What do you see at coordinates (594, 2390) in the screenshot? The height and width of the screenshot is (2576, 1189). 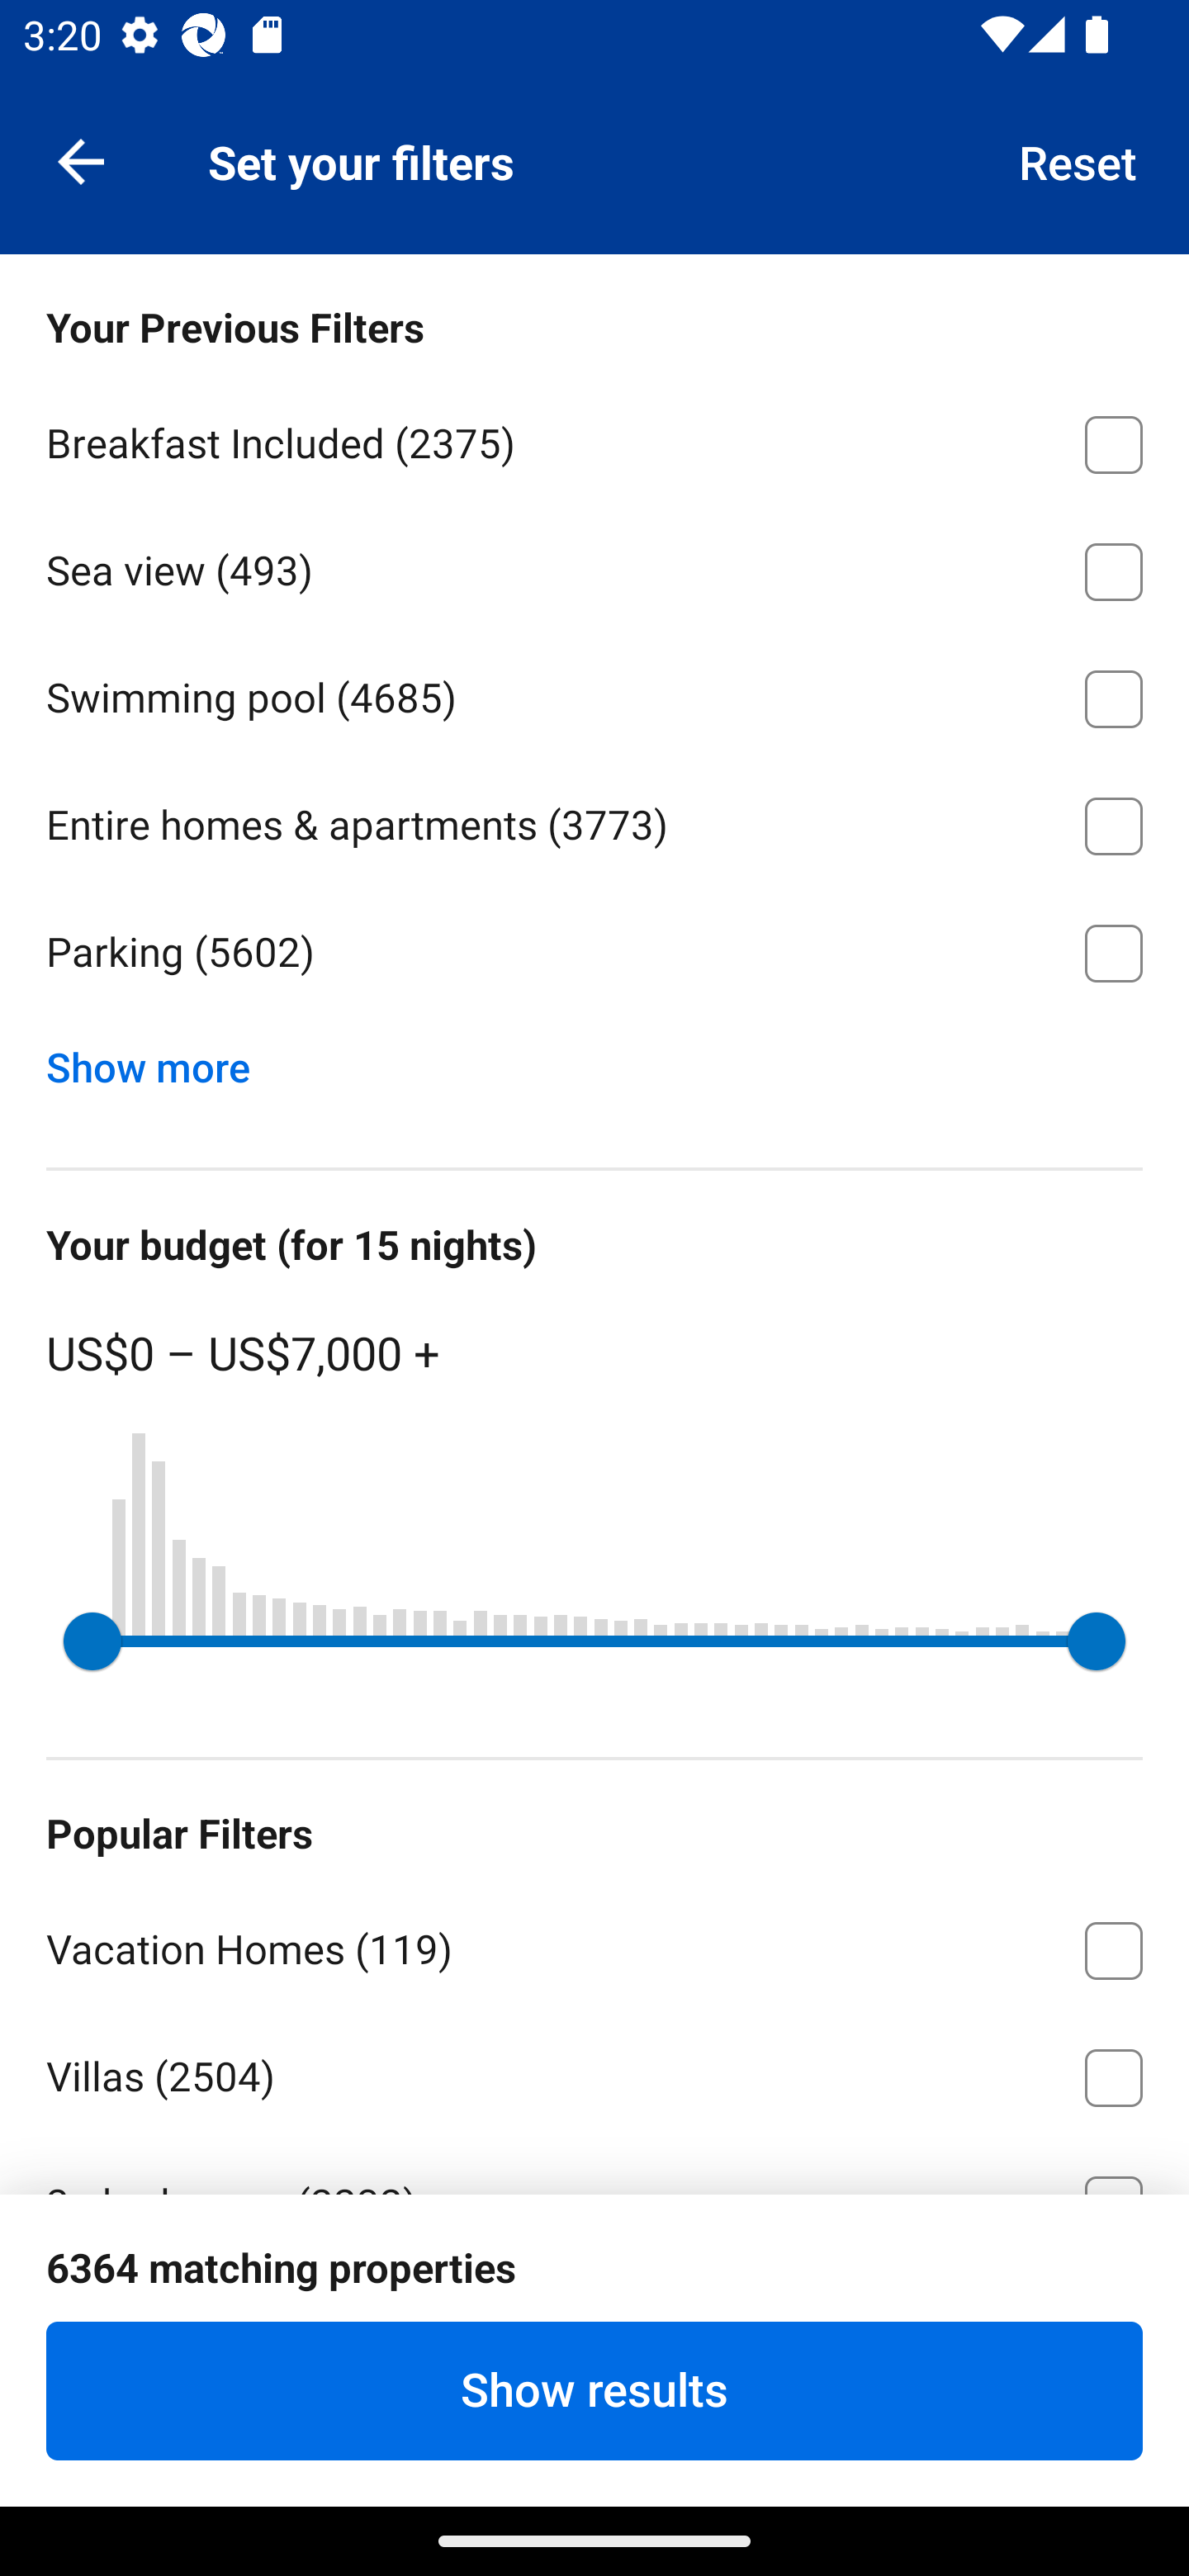 I see `Show results` at bounding box center [594, 2390].